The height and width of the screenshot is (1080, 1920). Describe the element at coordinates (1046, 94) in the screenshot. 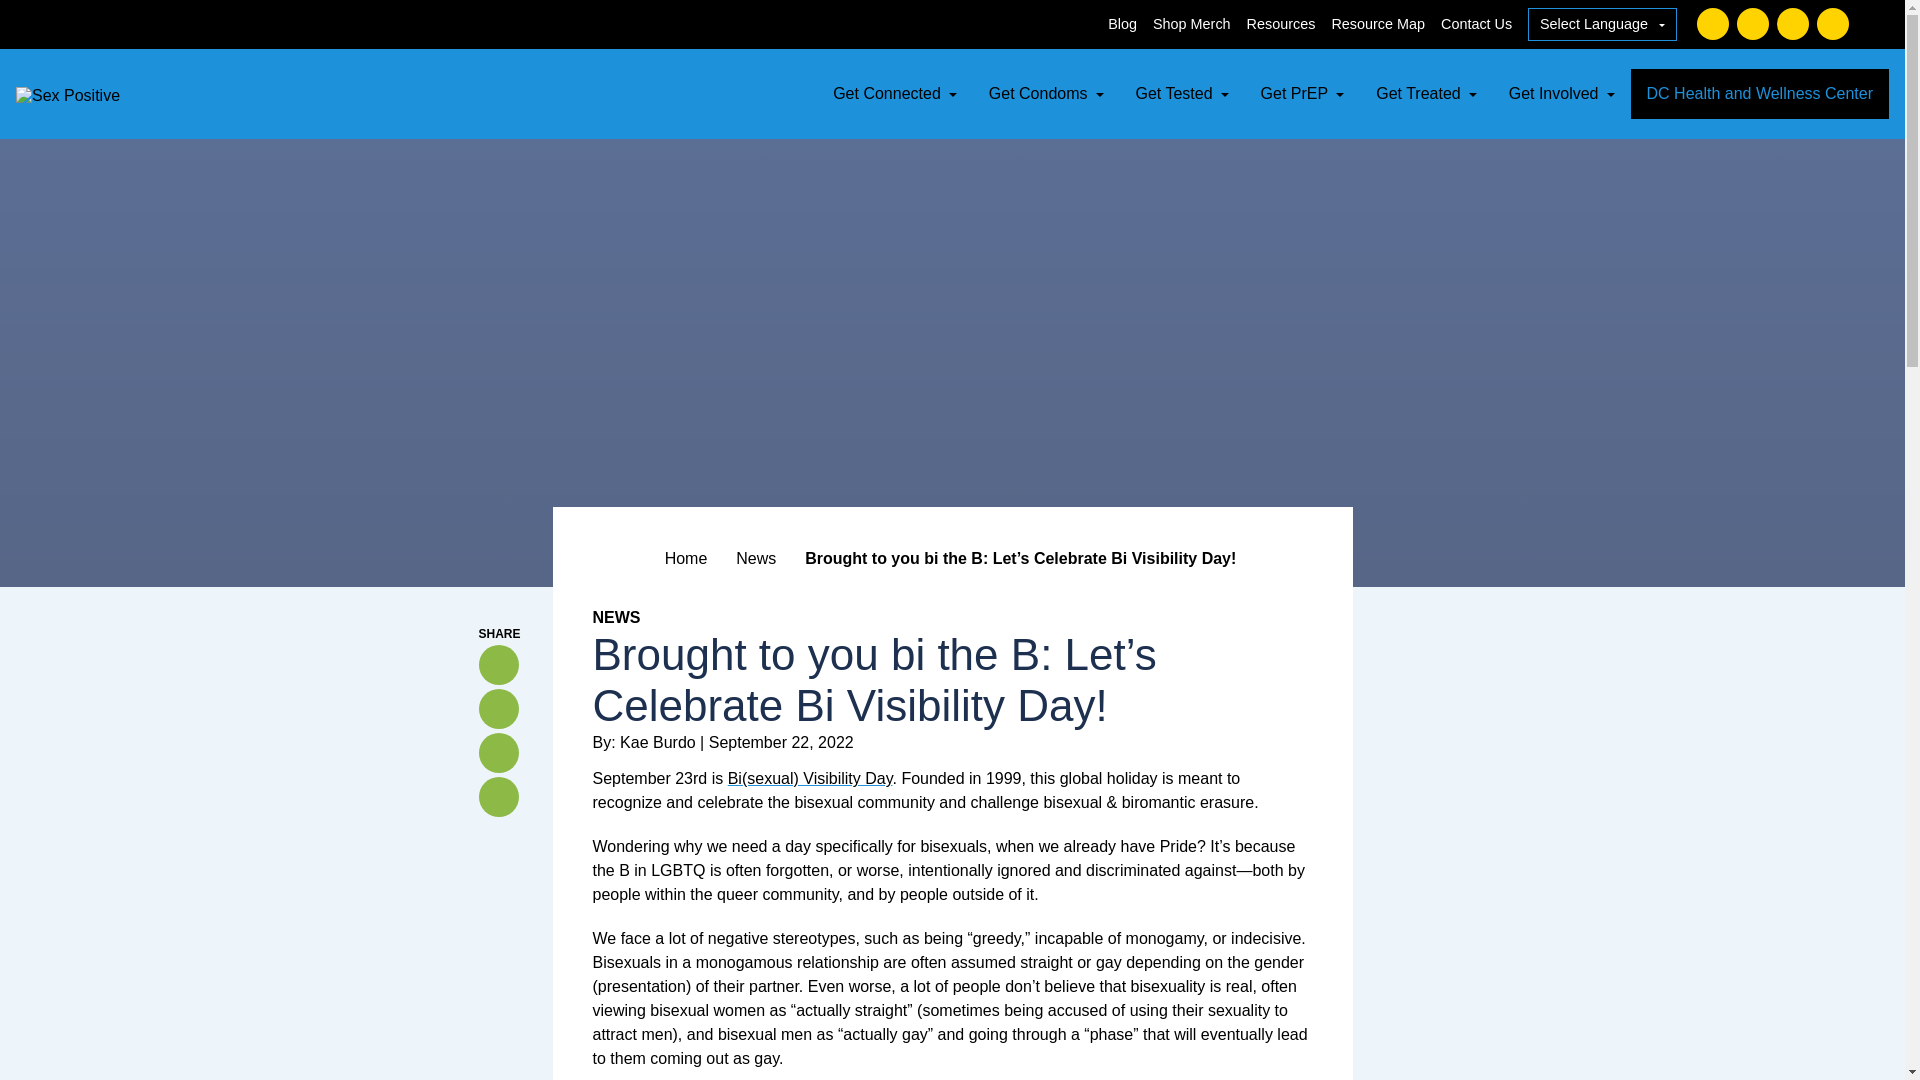

I see `Get Condoms` at that location.